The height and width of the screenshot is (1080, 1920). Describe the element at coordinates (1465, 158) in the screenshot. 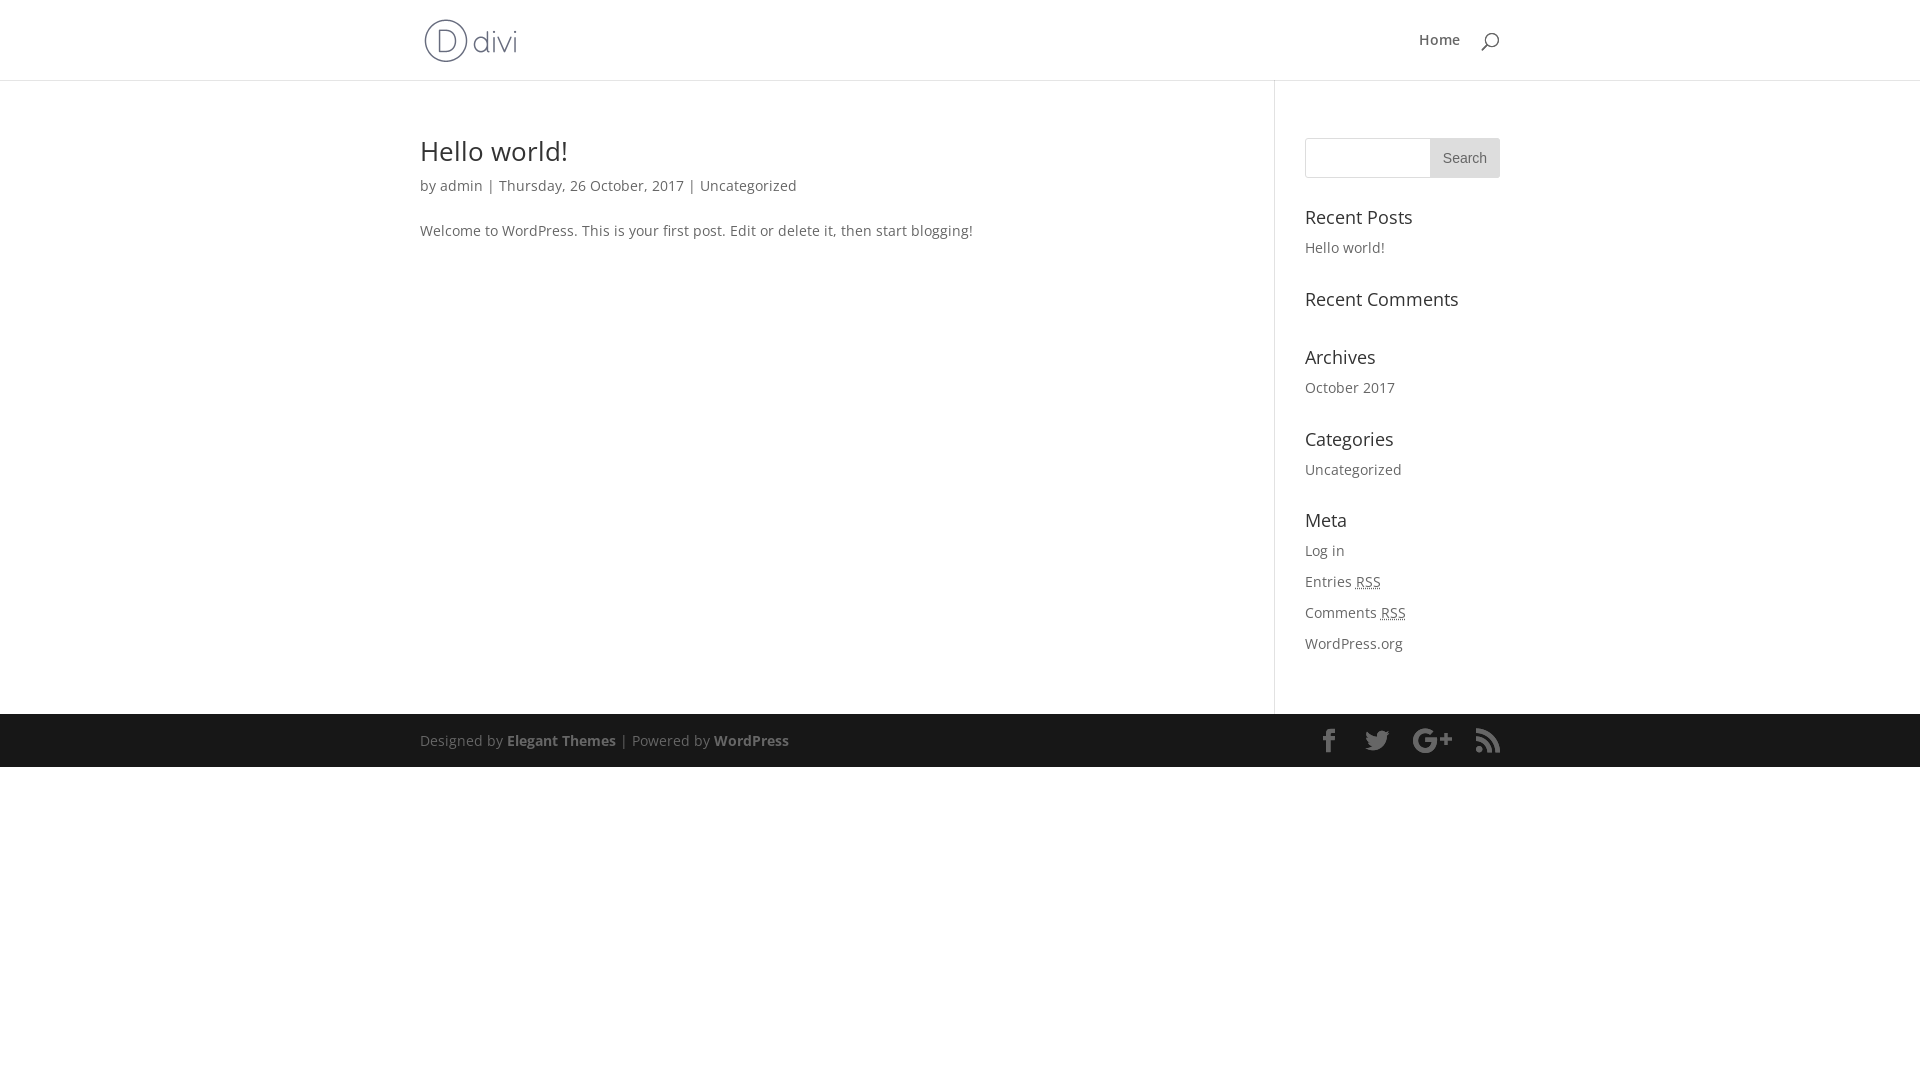

I see `Search` at that location.